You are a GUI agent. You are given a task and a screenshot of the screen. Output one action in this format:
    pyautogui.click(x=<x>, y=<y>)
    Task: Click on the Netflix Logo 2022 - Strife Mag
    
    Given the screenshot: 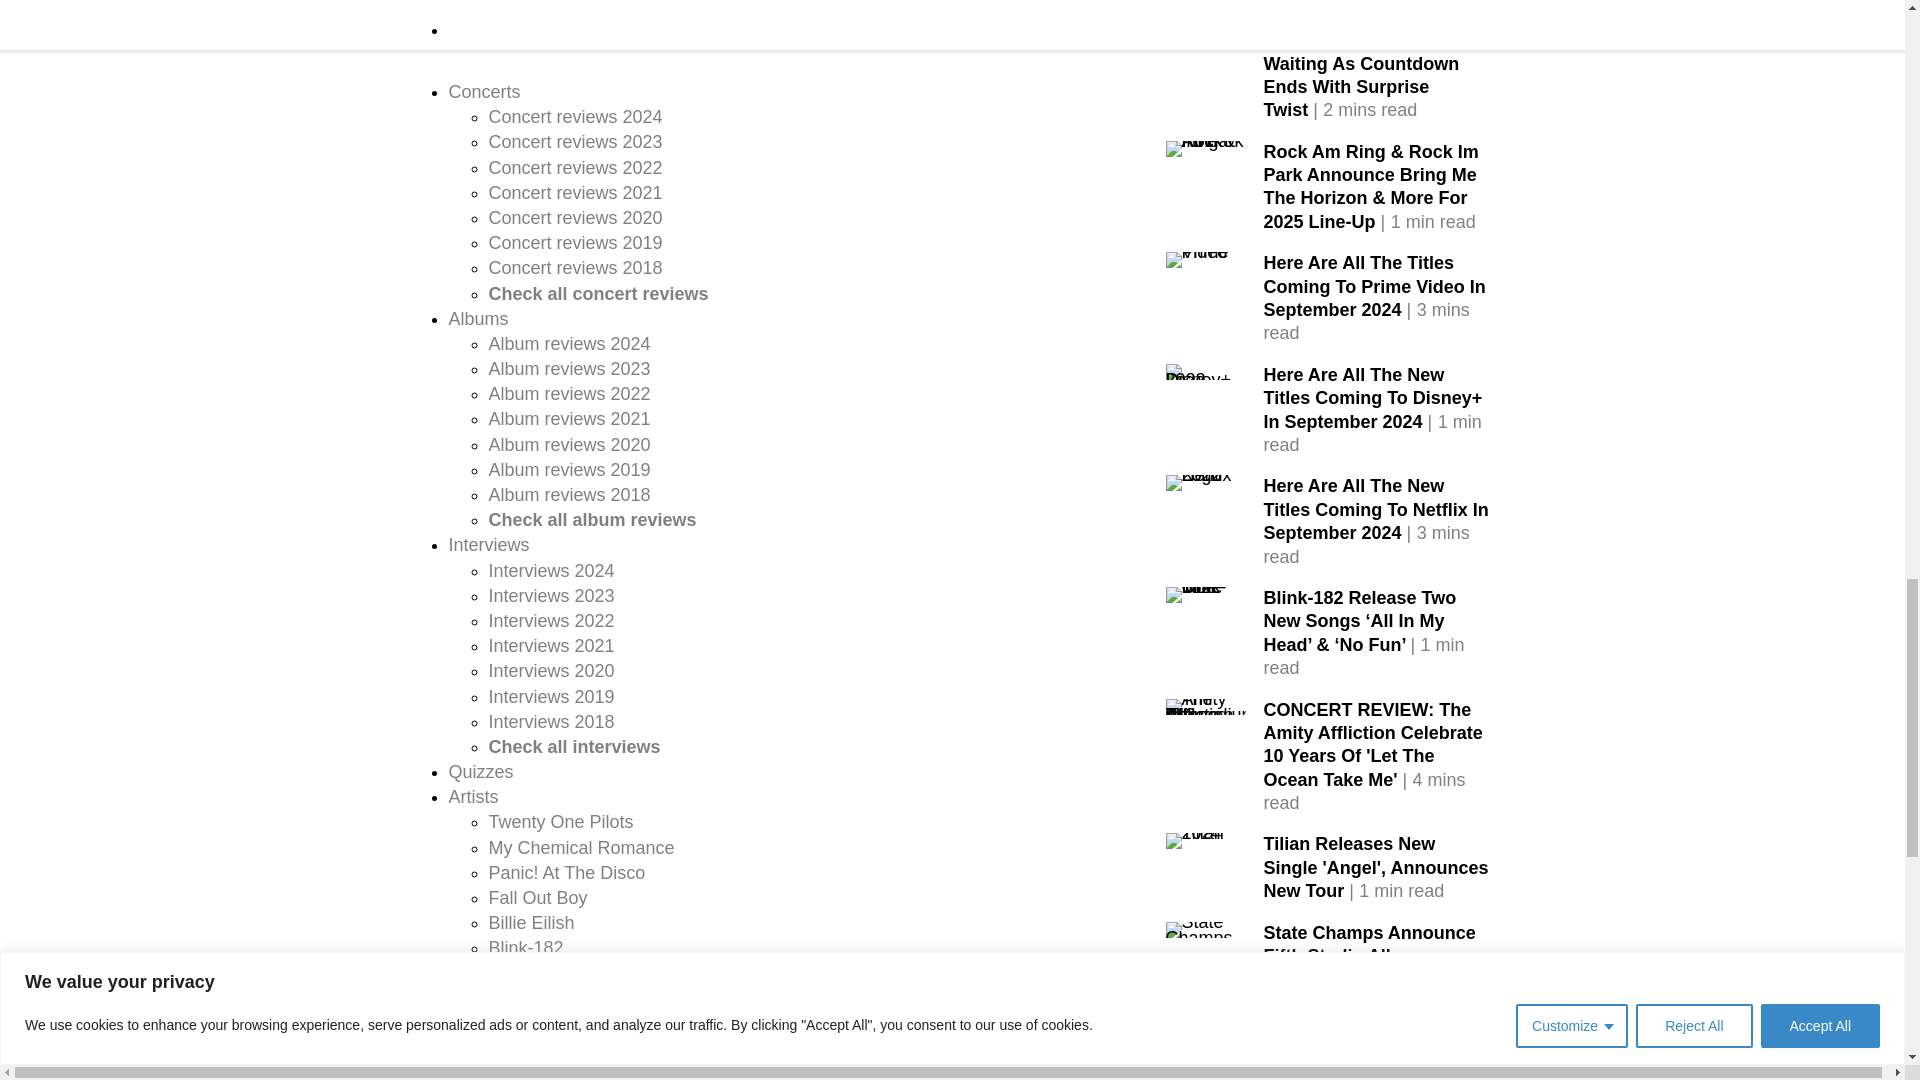 What is the action you would take?
    pyautogui.click(x=1206, y=483)
    